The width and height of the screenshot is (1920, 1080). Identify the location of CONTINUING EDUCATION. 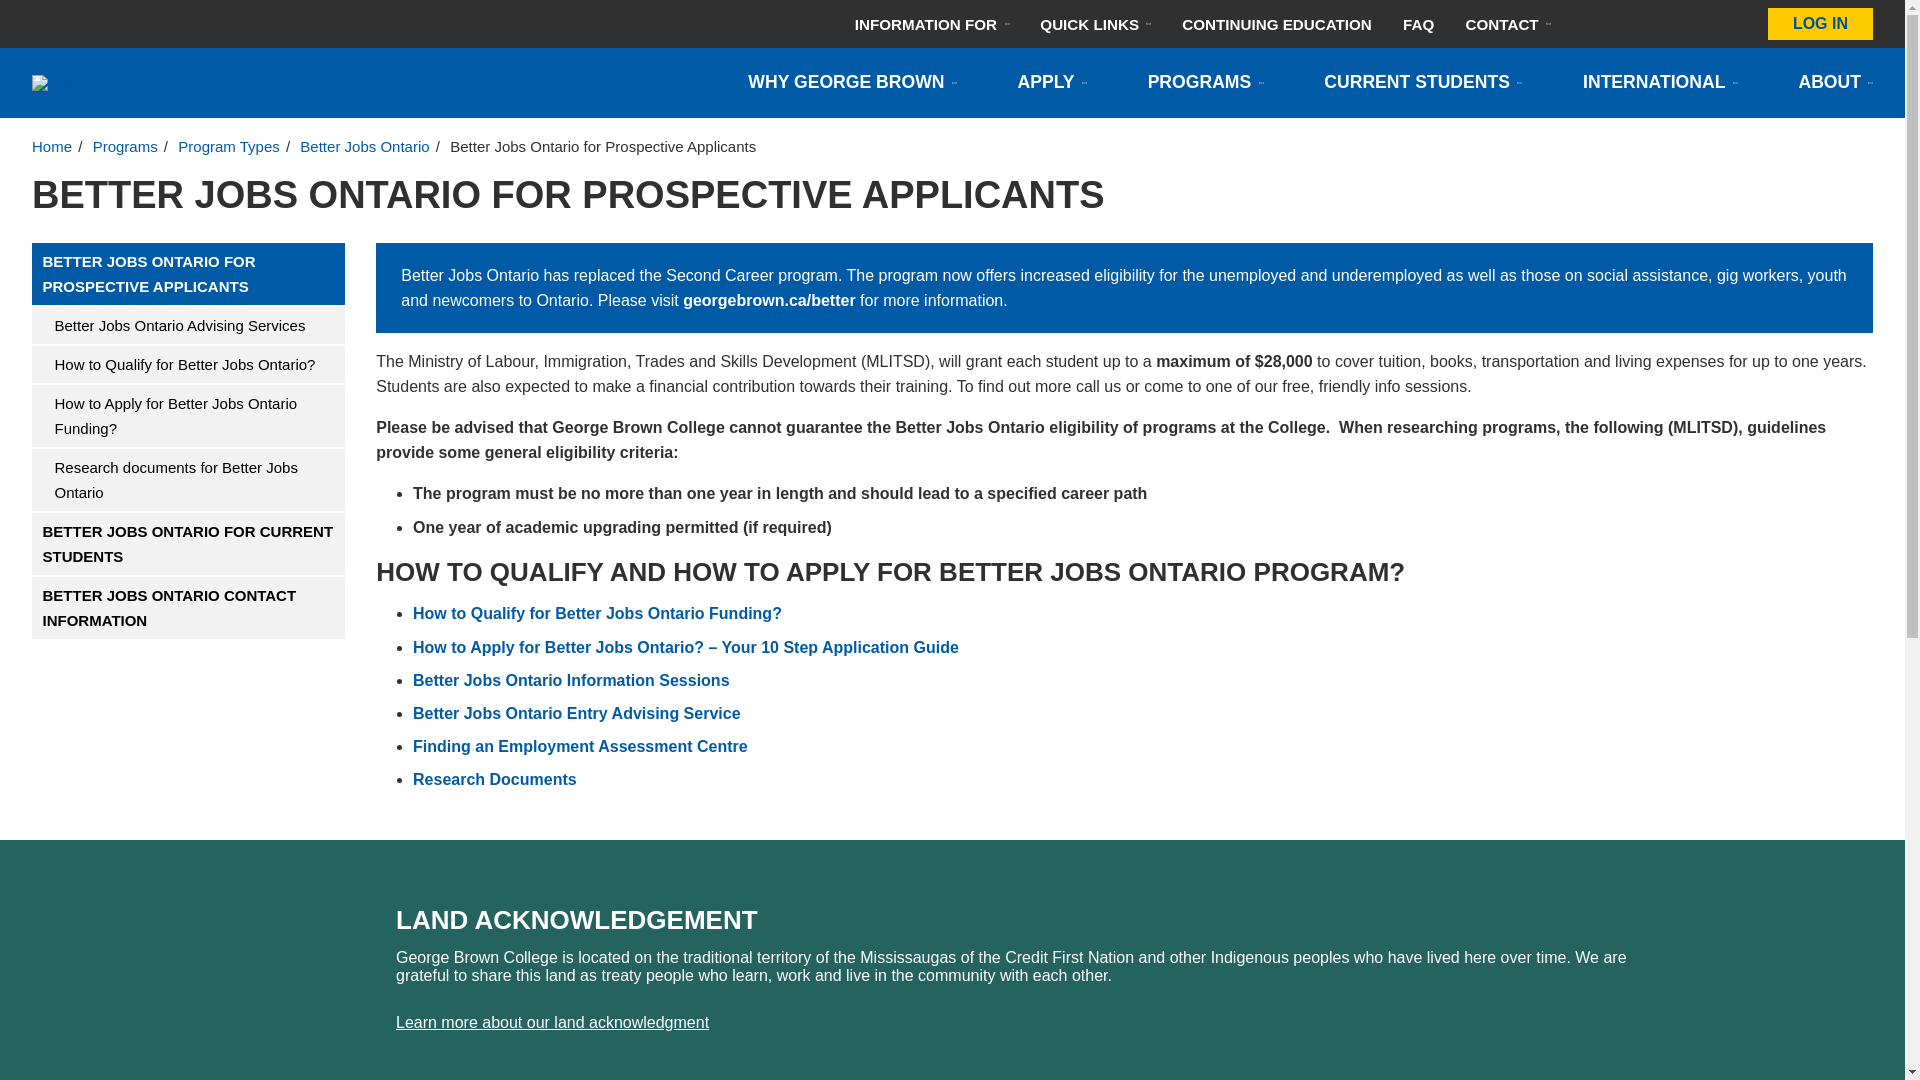
(1277, 24).